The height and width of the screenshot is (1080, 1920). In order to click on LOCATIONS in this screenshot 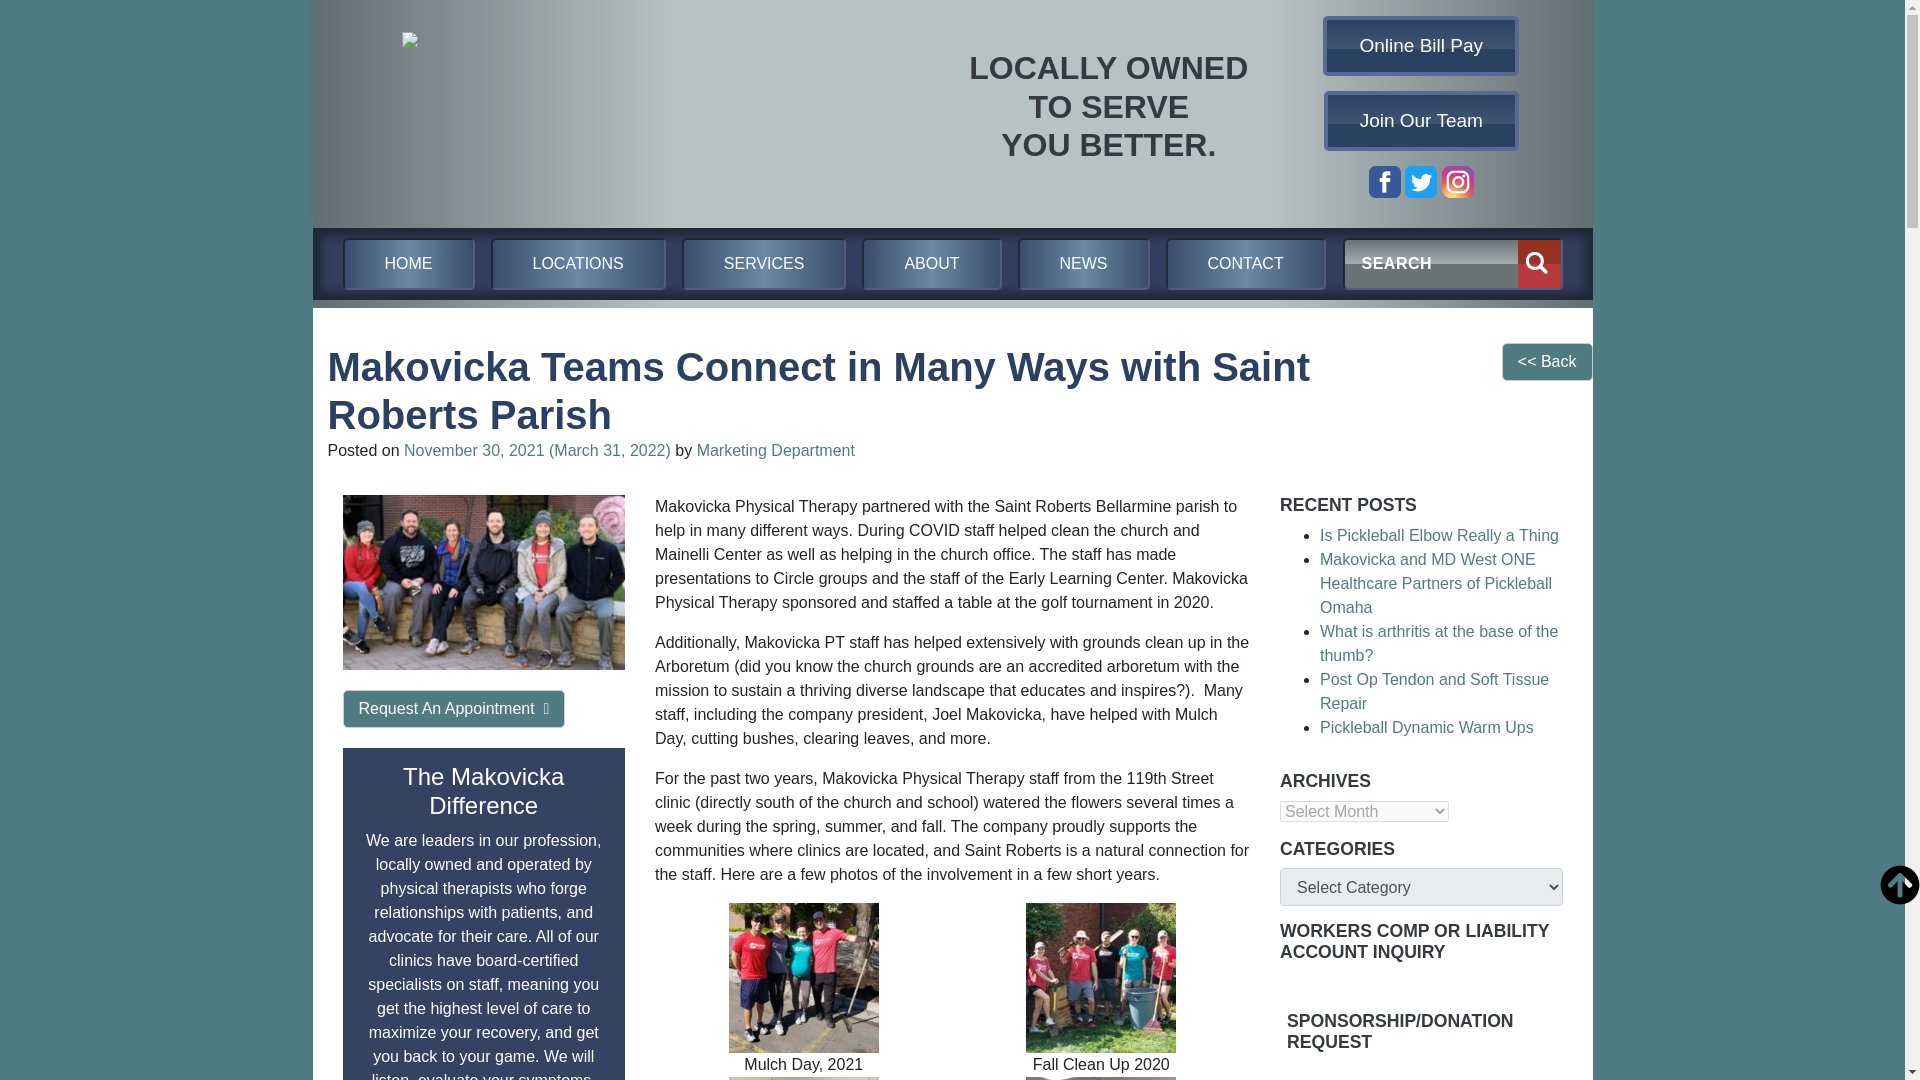, I will do `click(576, 264)`.